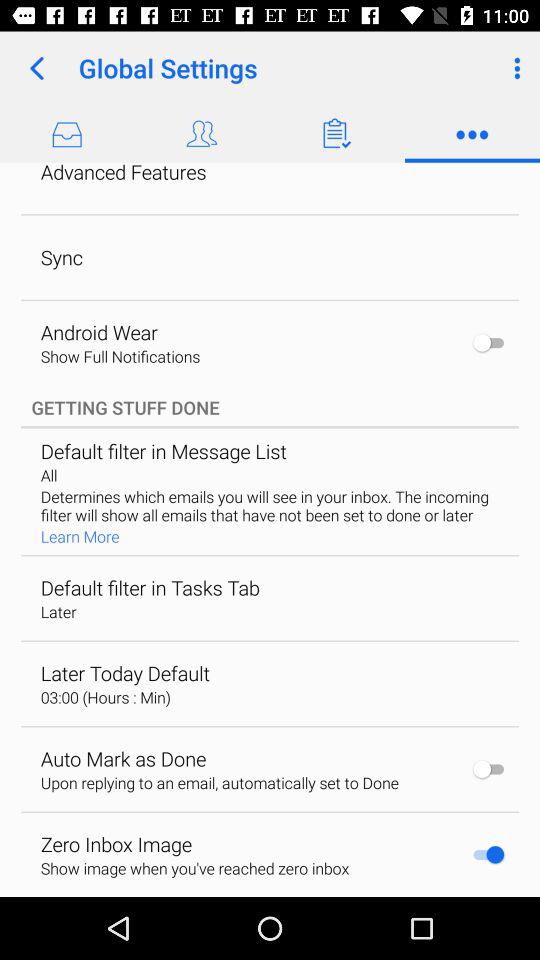 Image resolution: width=540 pixels, height=960 pixels. Describe the element at coordinates (36, 68) in the screenshot. I see `choose the item next to the global settings icon` at that location.